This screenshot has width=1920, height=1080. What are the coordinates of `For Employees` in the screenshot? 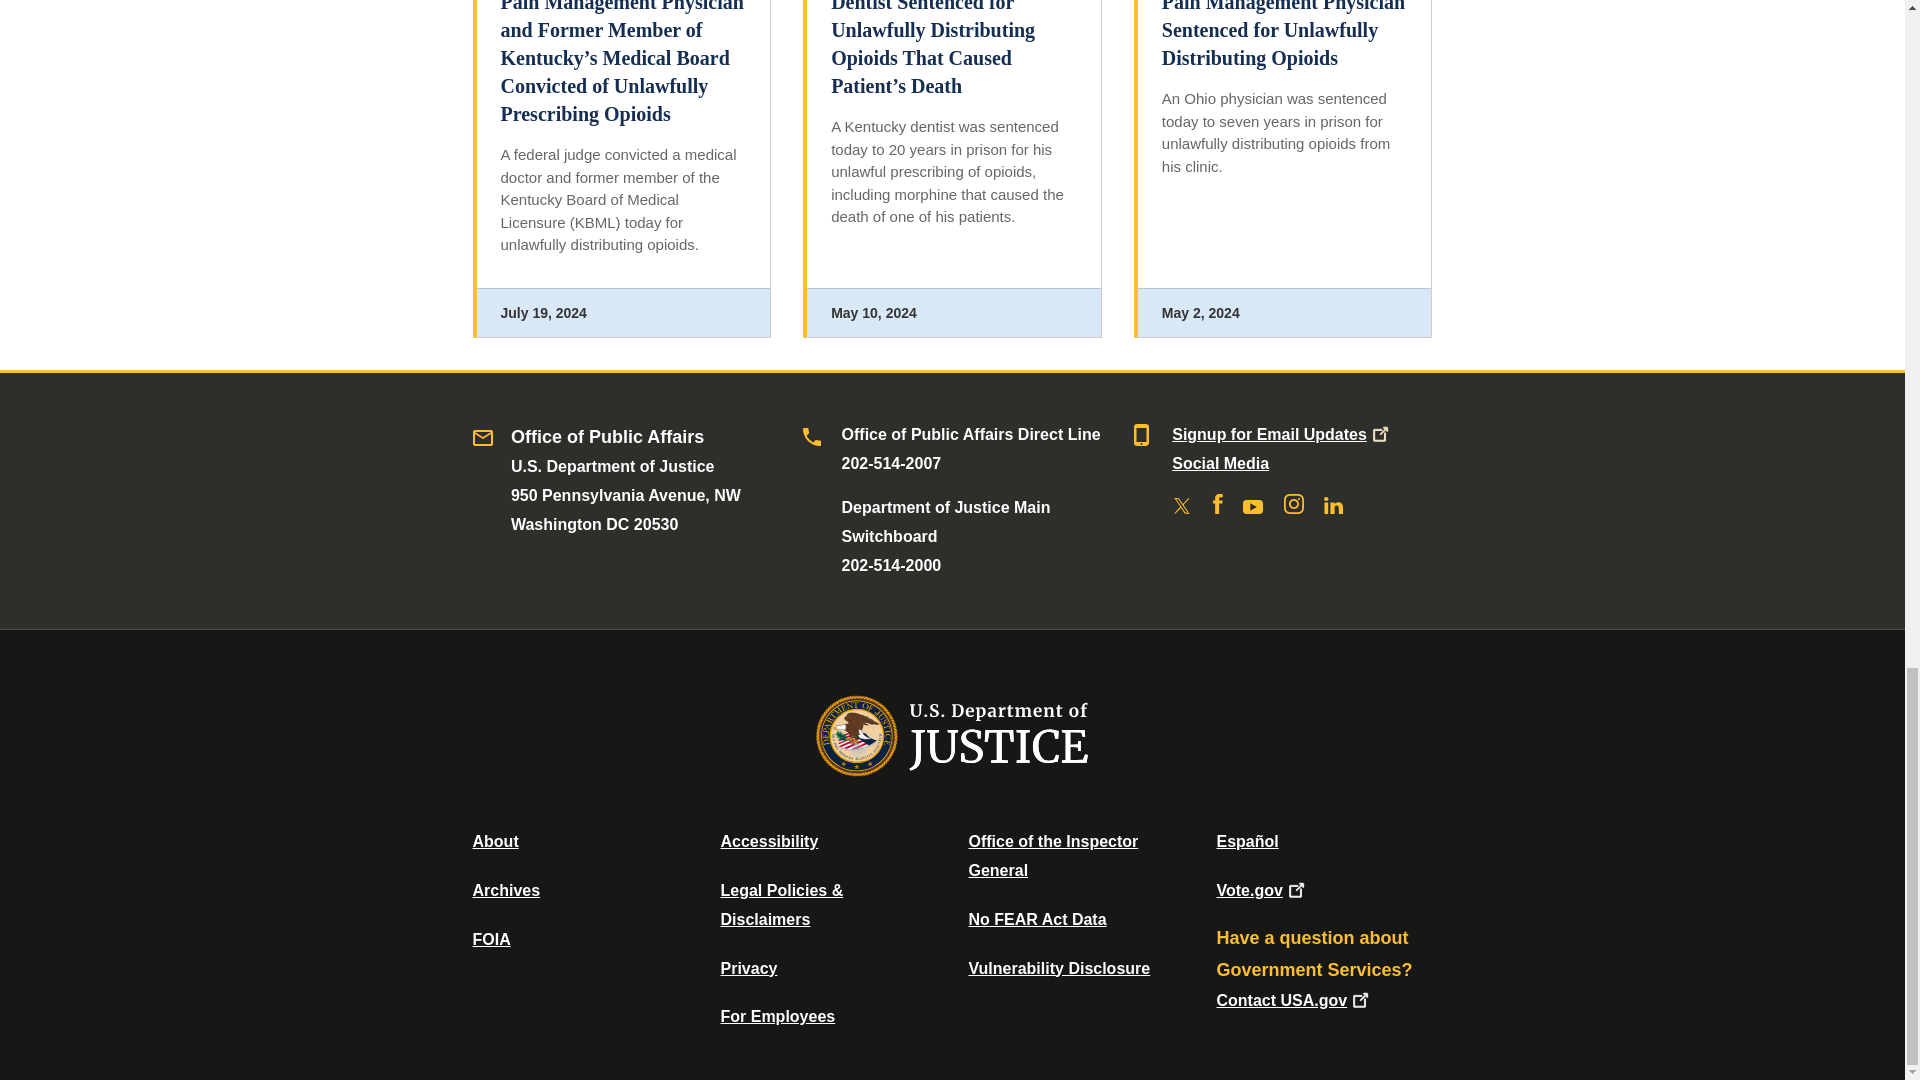 It's located at (778, 1016).